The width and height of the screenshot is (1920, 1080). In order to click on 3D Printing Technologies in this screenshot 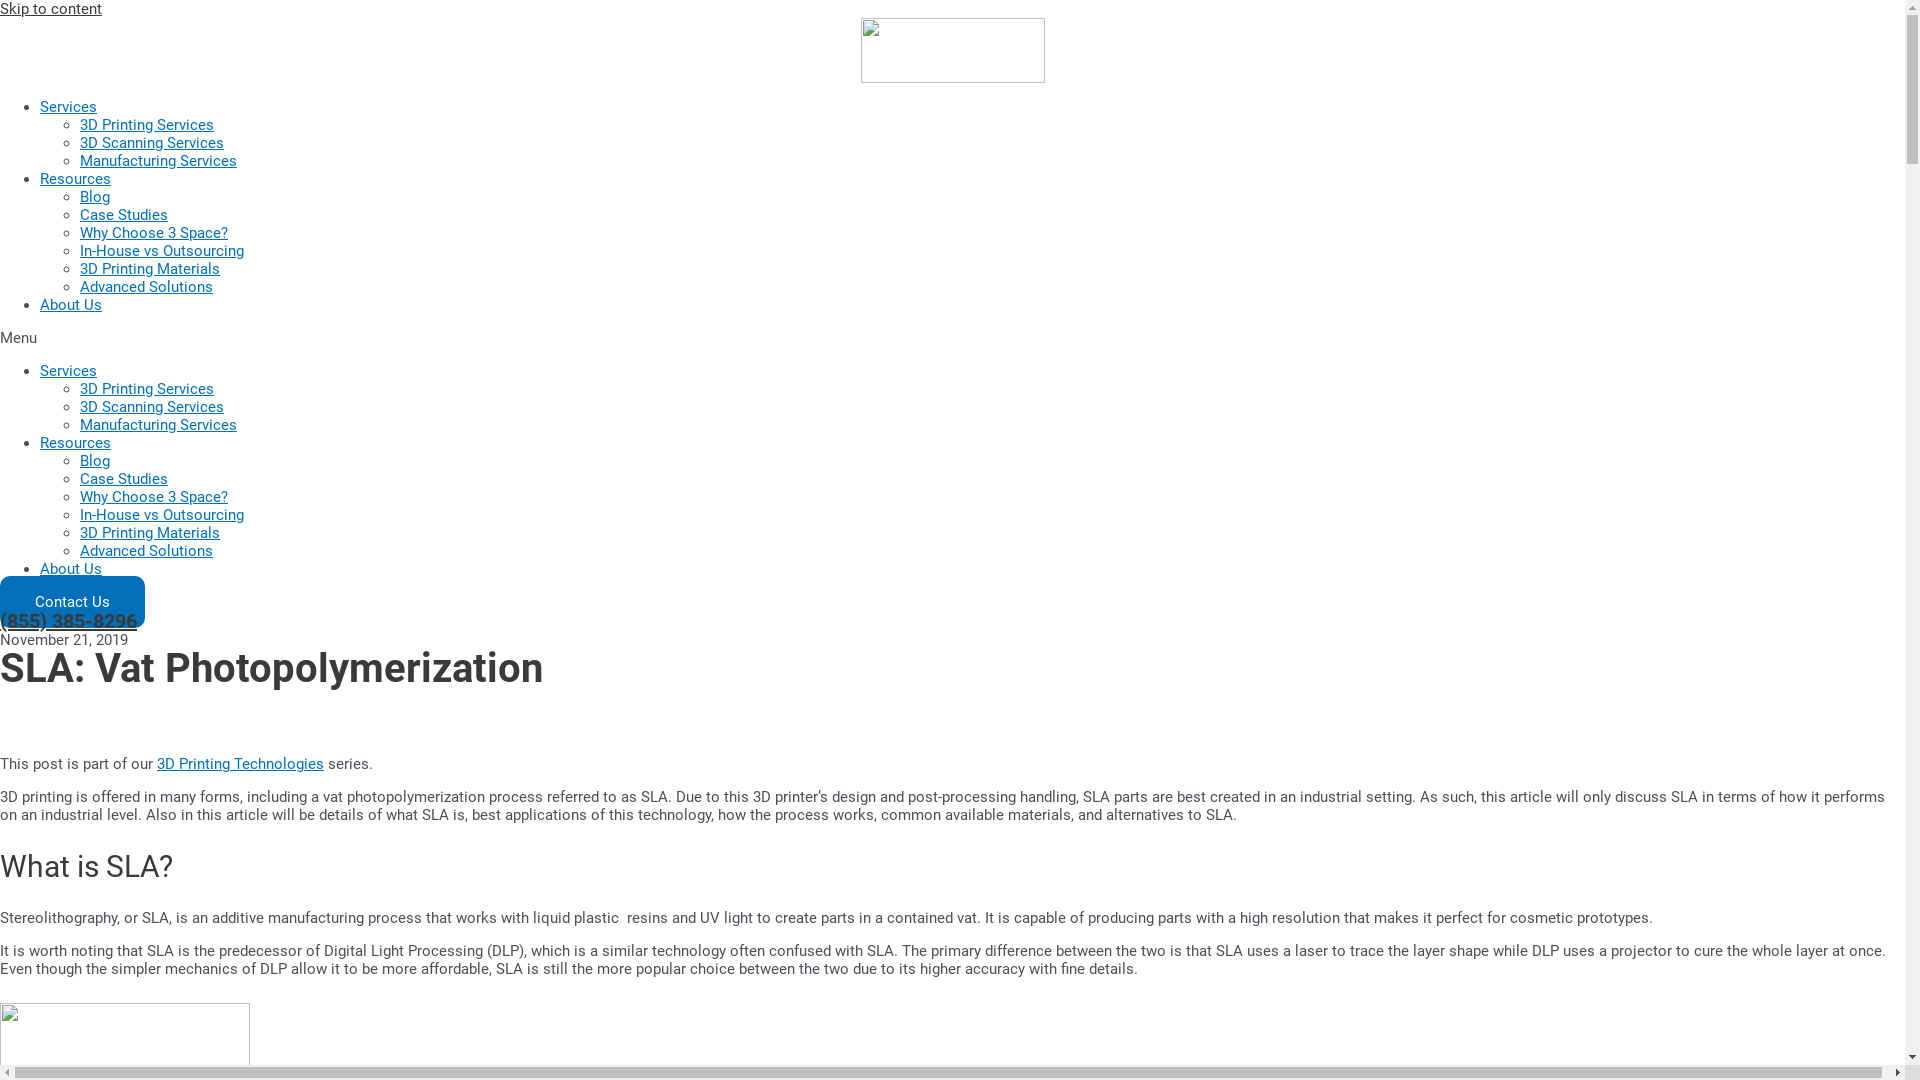, I will do `click(240, 764)`.